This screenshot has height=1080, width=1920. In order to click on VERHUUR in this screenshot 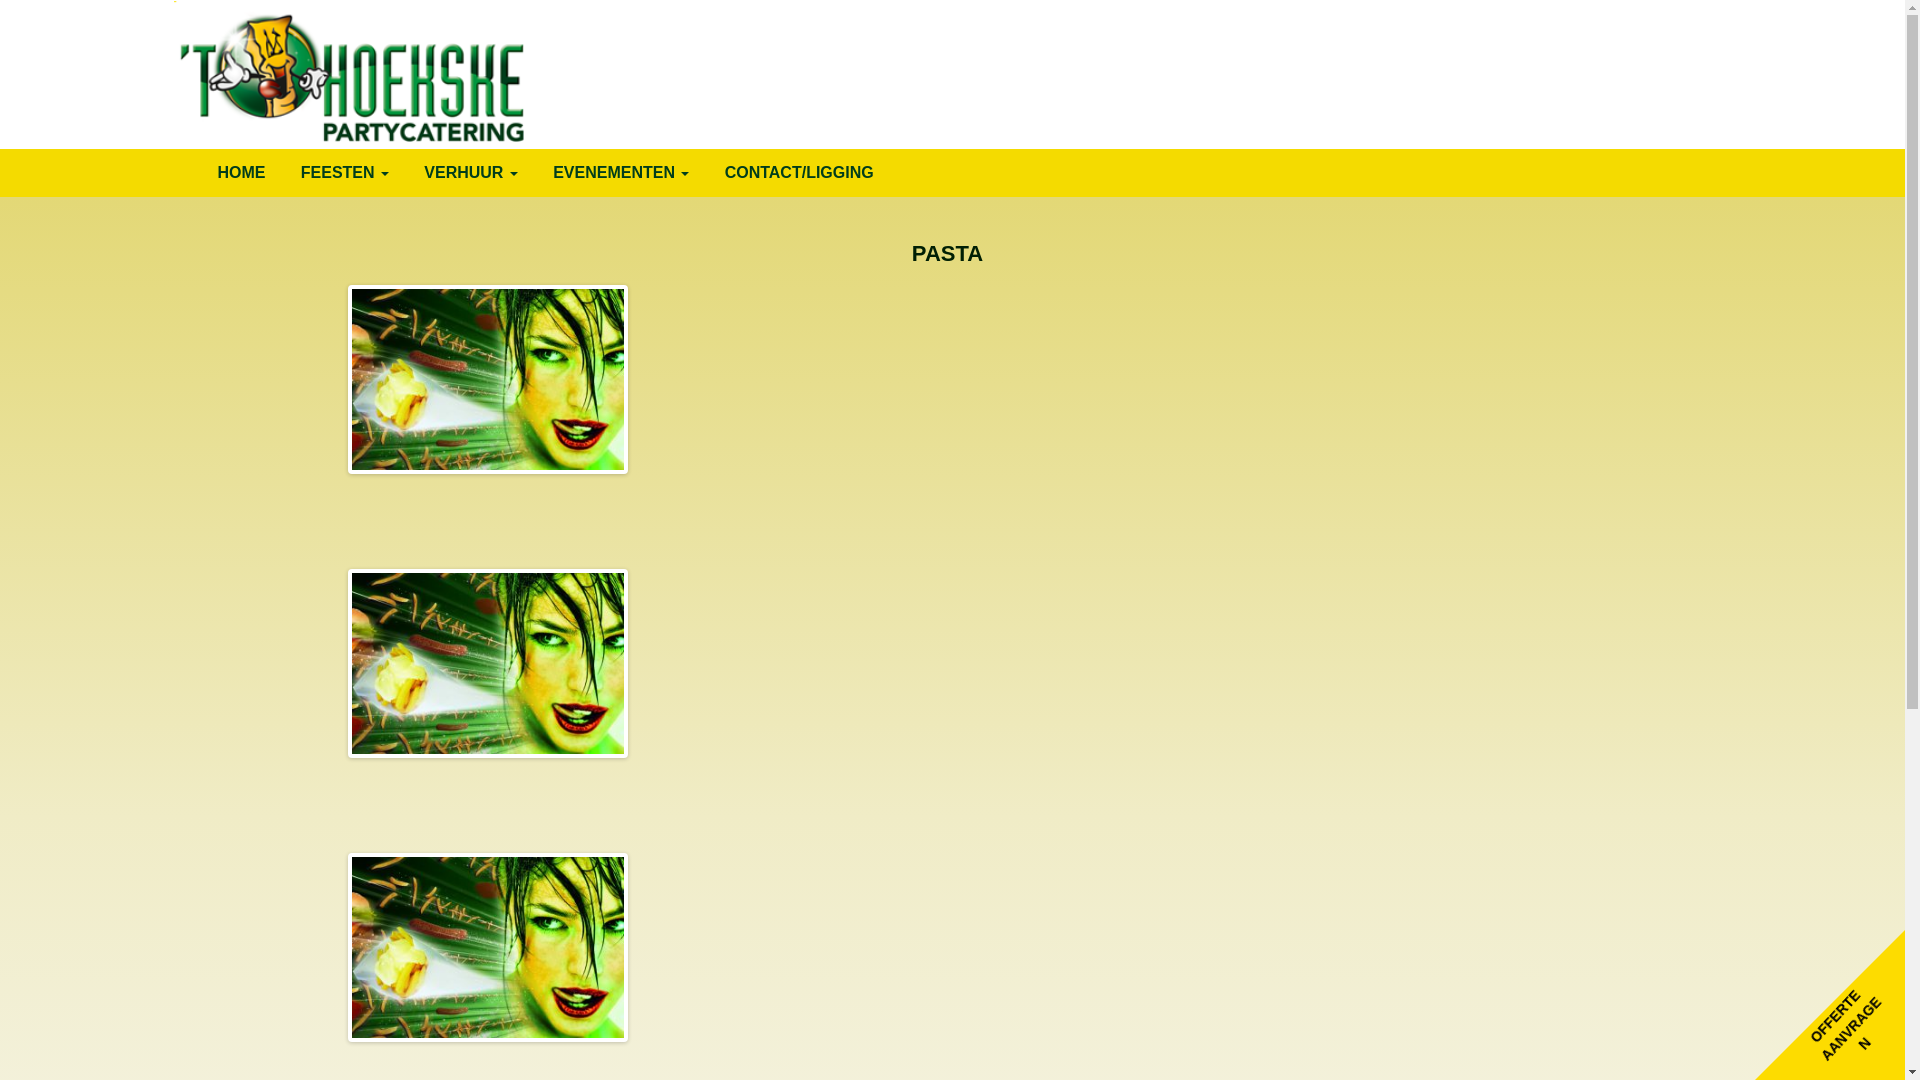, I will do `click(471, 173)`.